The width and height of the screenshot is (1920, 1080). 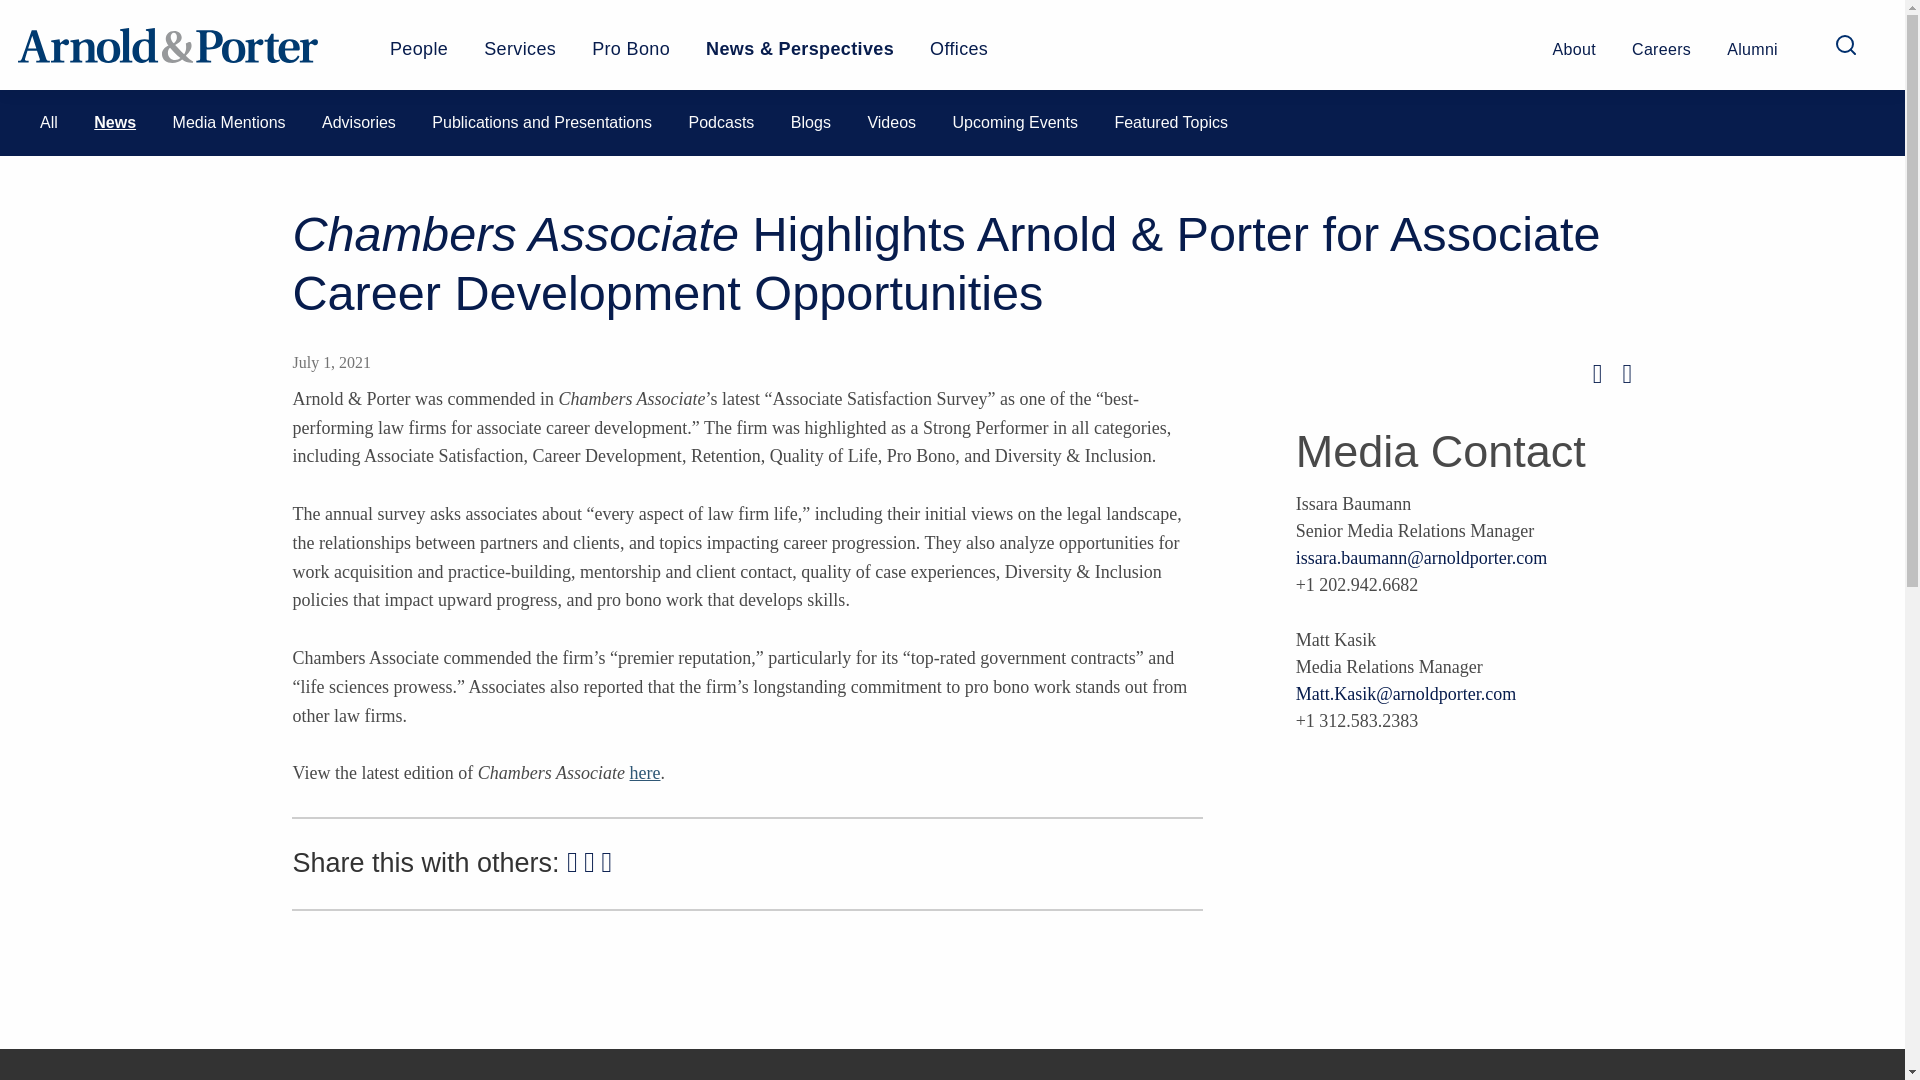 What do you see at coordinates (418, 56) in the screenshot?
I see `People` at bounding box center [418, 56].